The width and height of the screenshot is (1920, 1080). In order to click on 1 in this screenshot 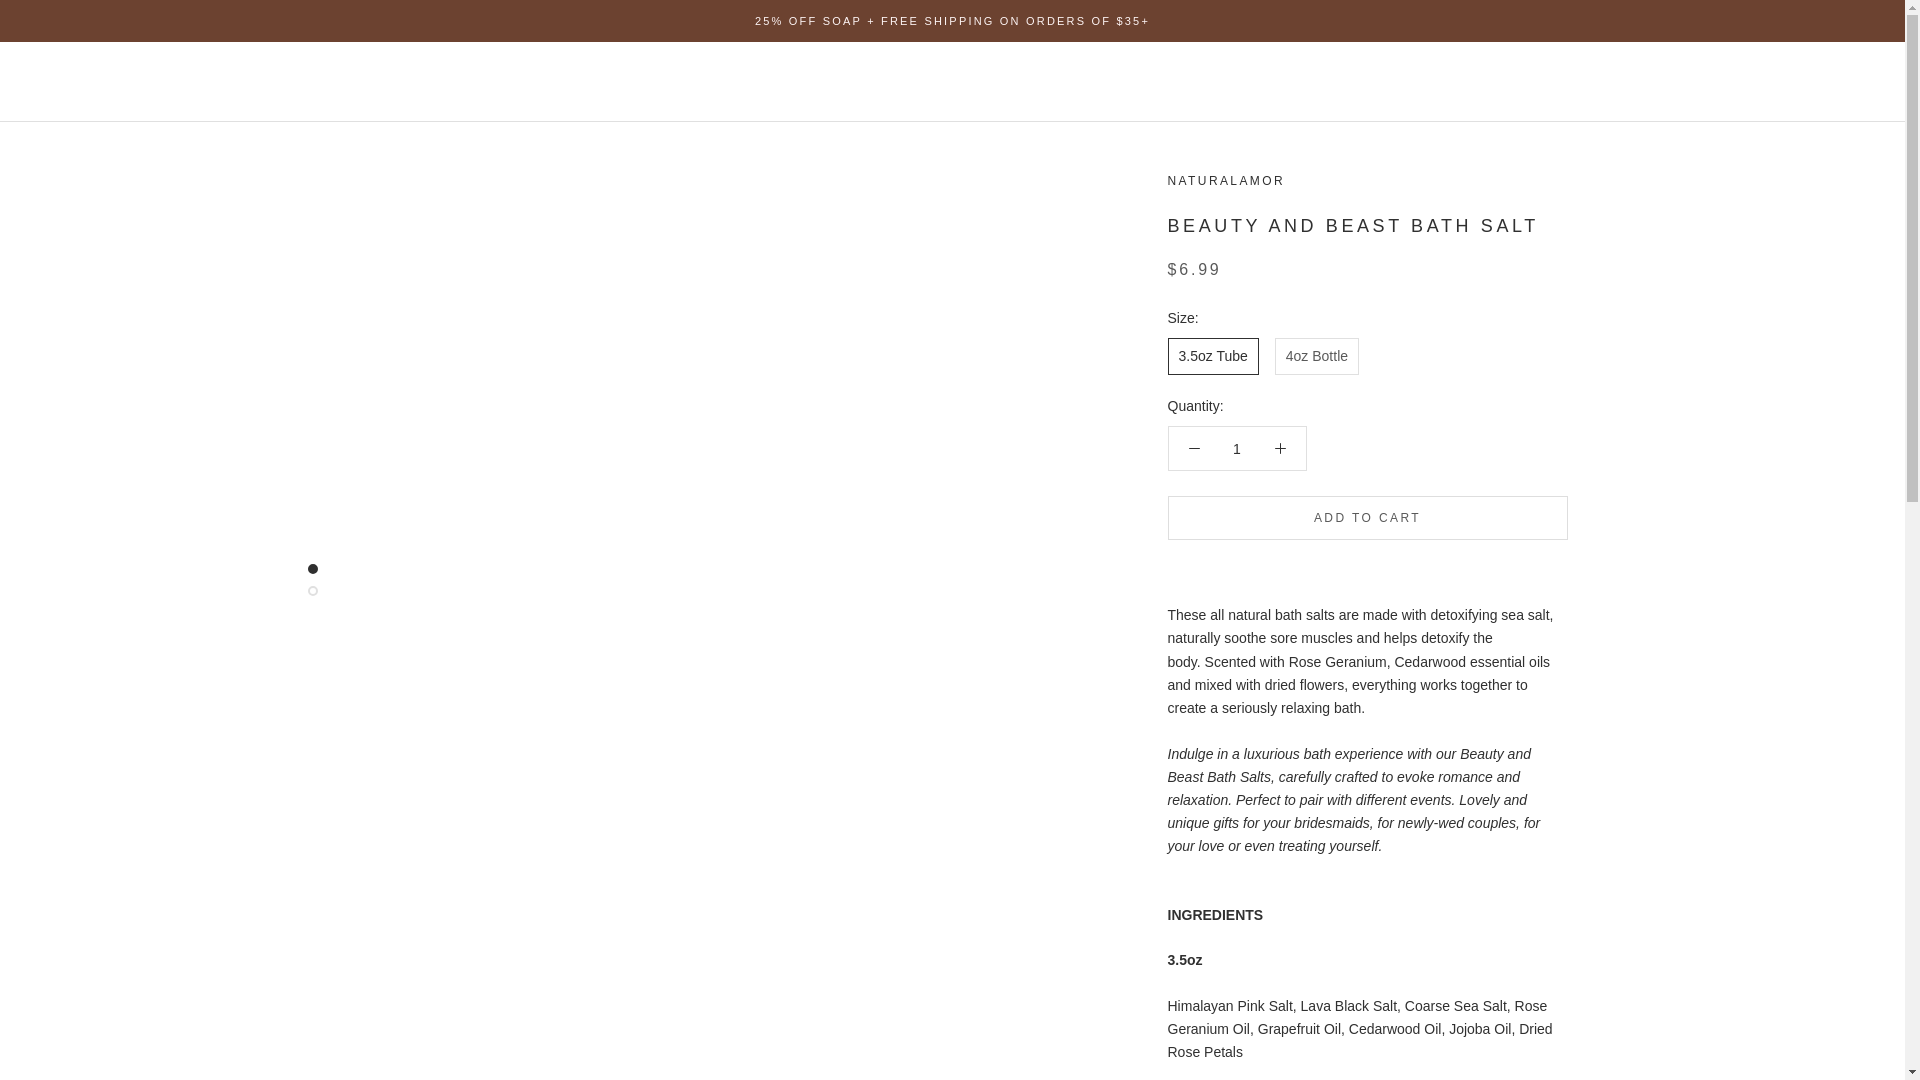, I will do `click(1237, 448)`.